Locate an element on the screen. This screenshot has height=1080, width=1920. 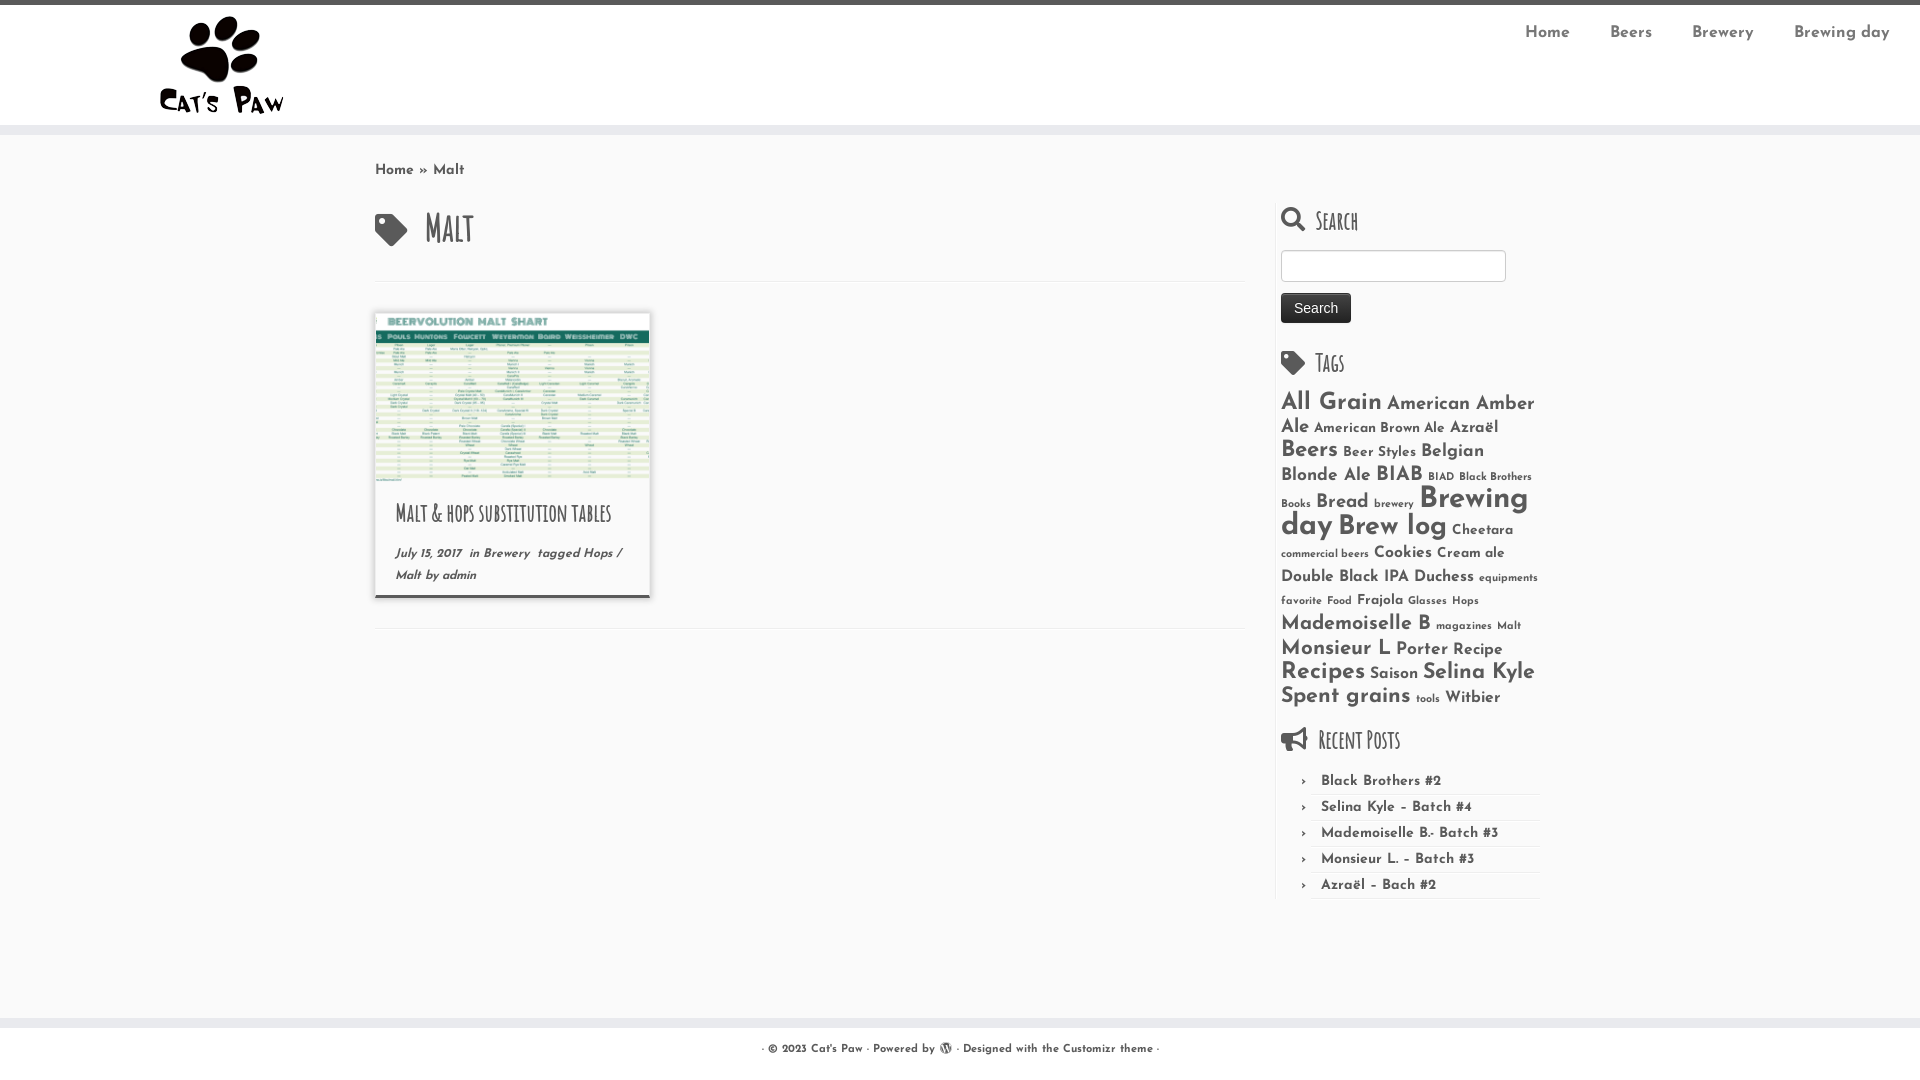
Duchess is located at coordinates (1444, 577).